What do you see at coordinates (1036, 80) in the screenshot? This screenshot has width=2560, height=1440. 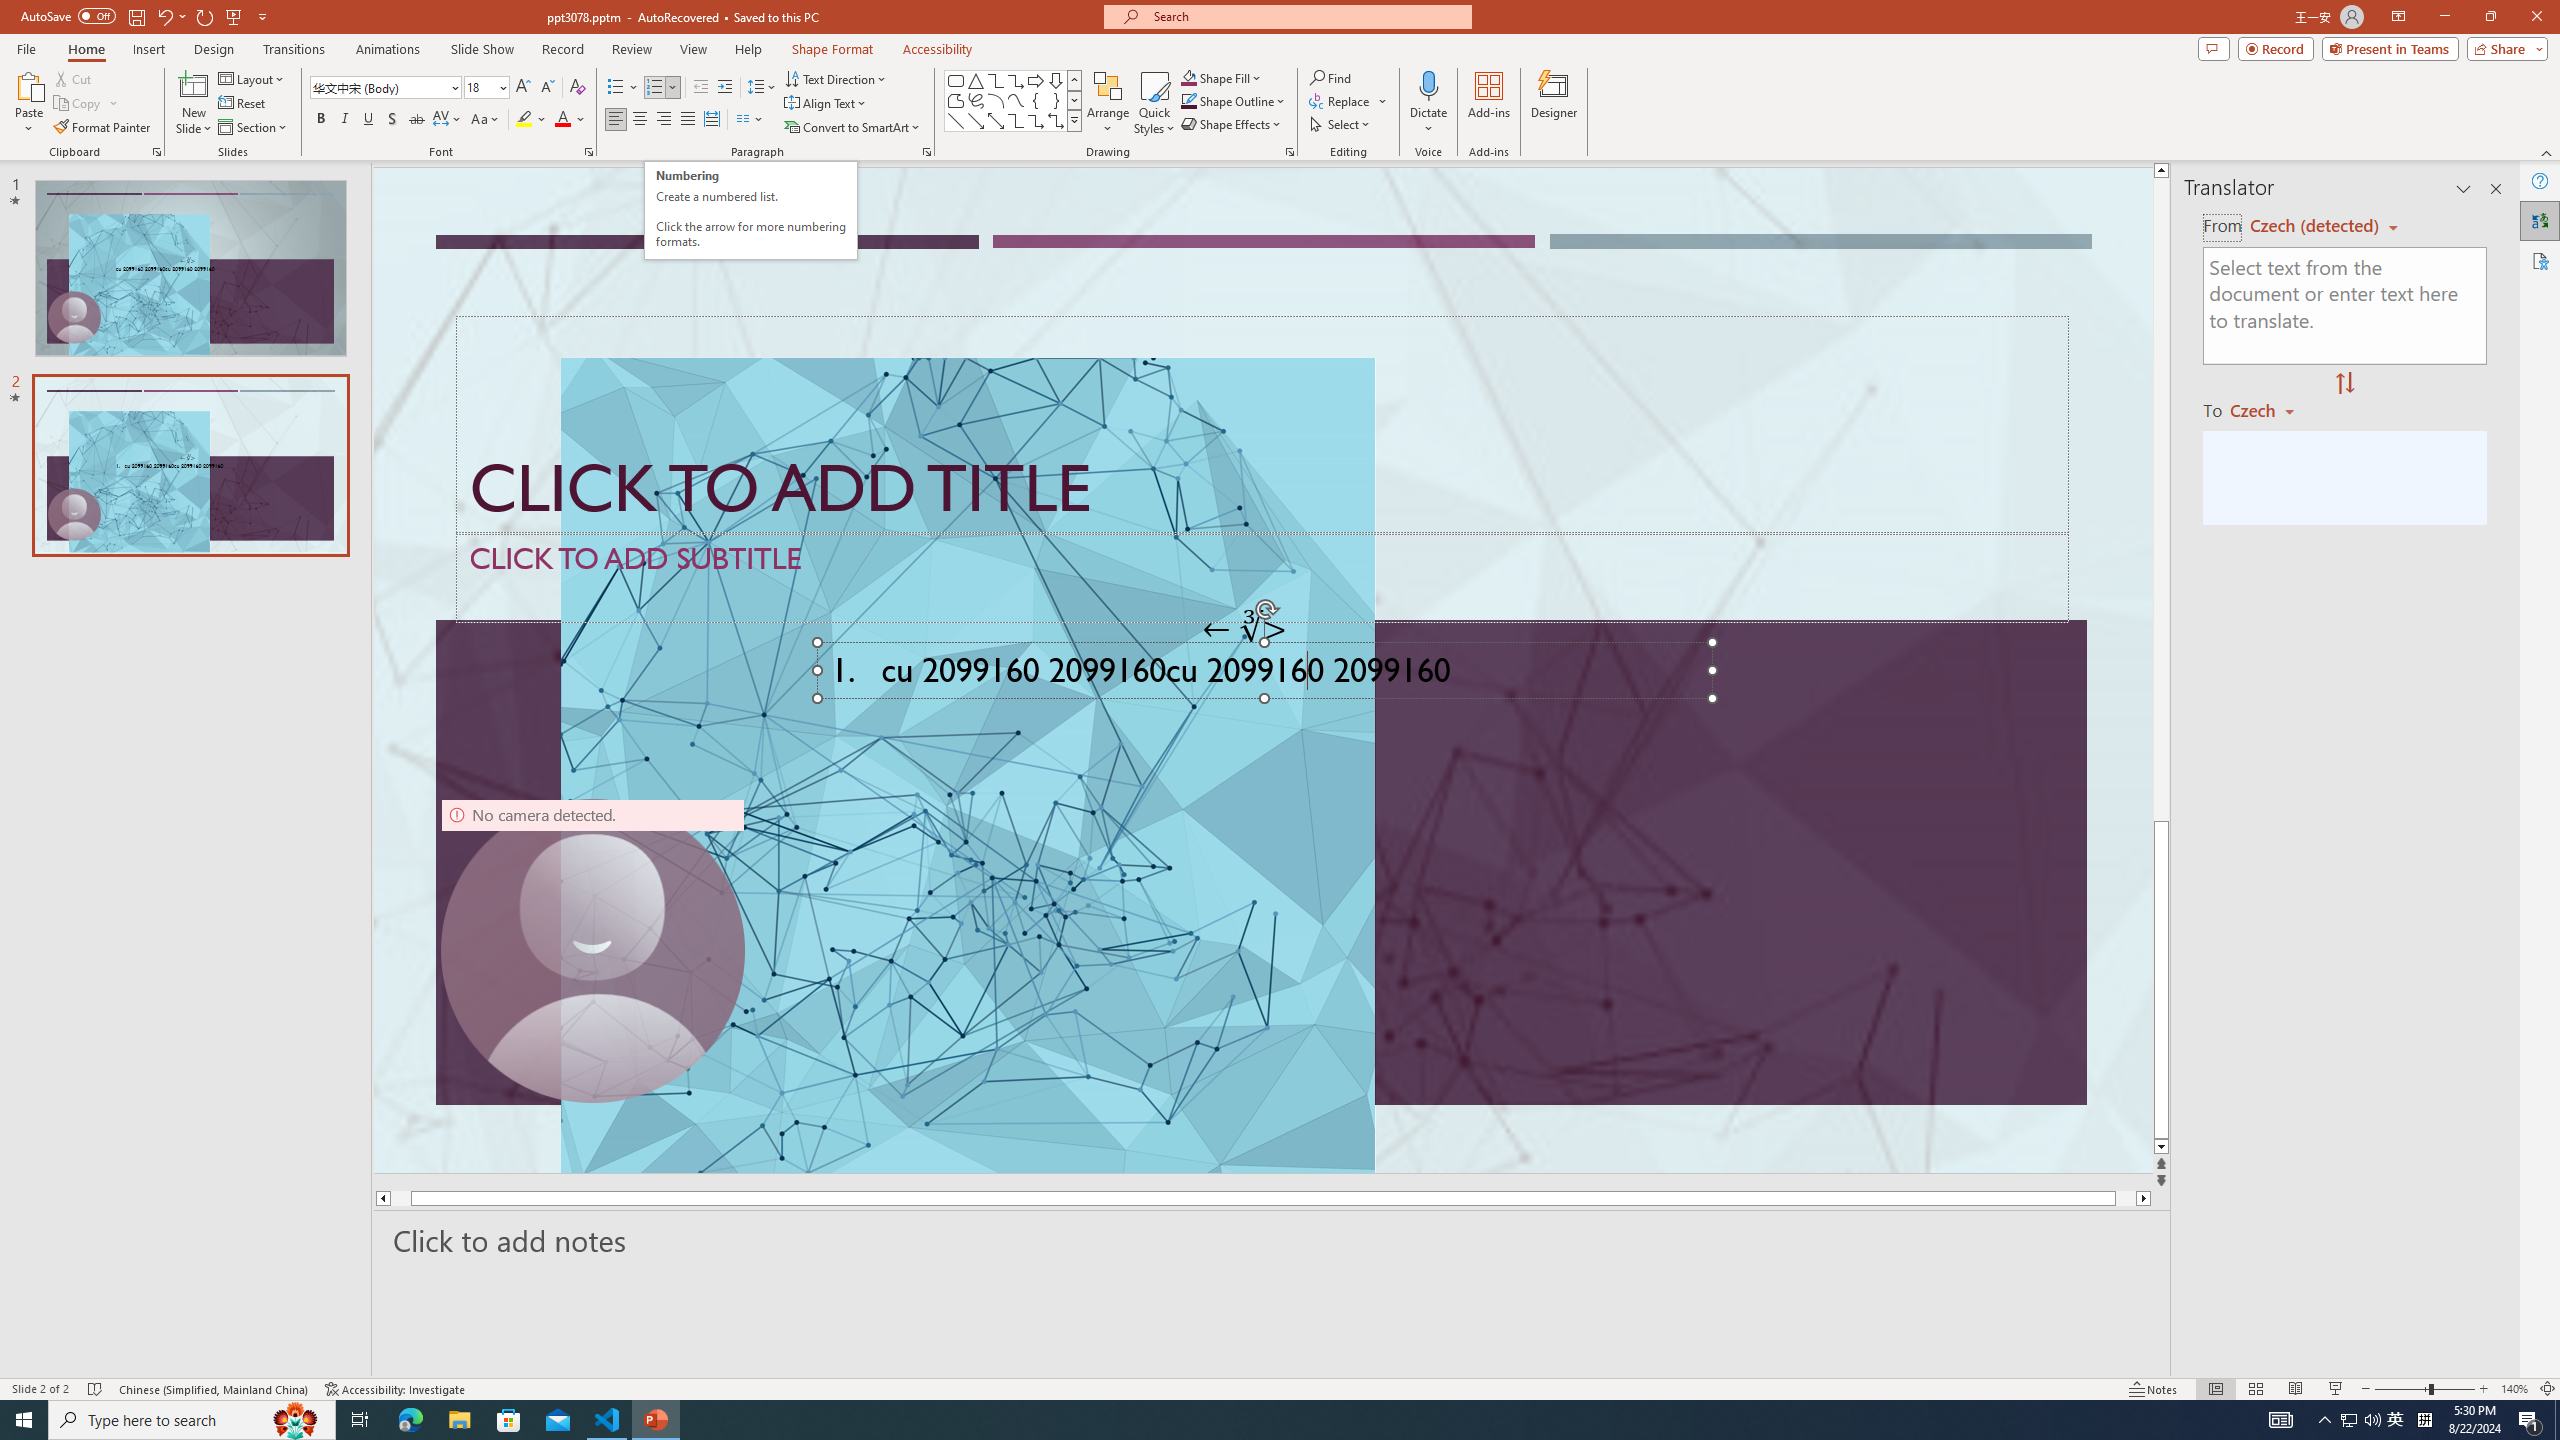 I see `Arrow: Right` at bounding box center [1036, 80].